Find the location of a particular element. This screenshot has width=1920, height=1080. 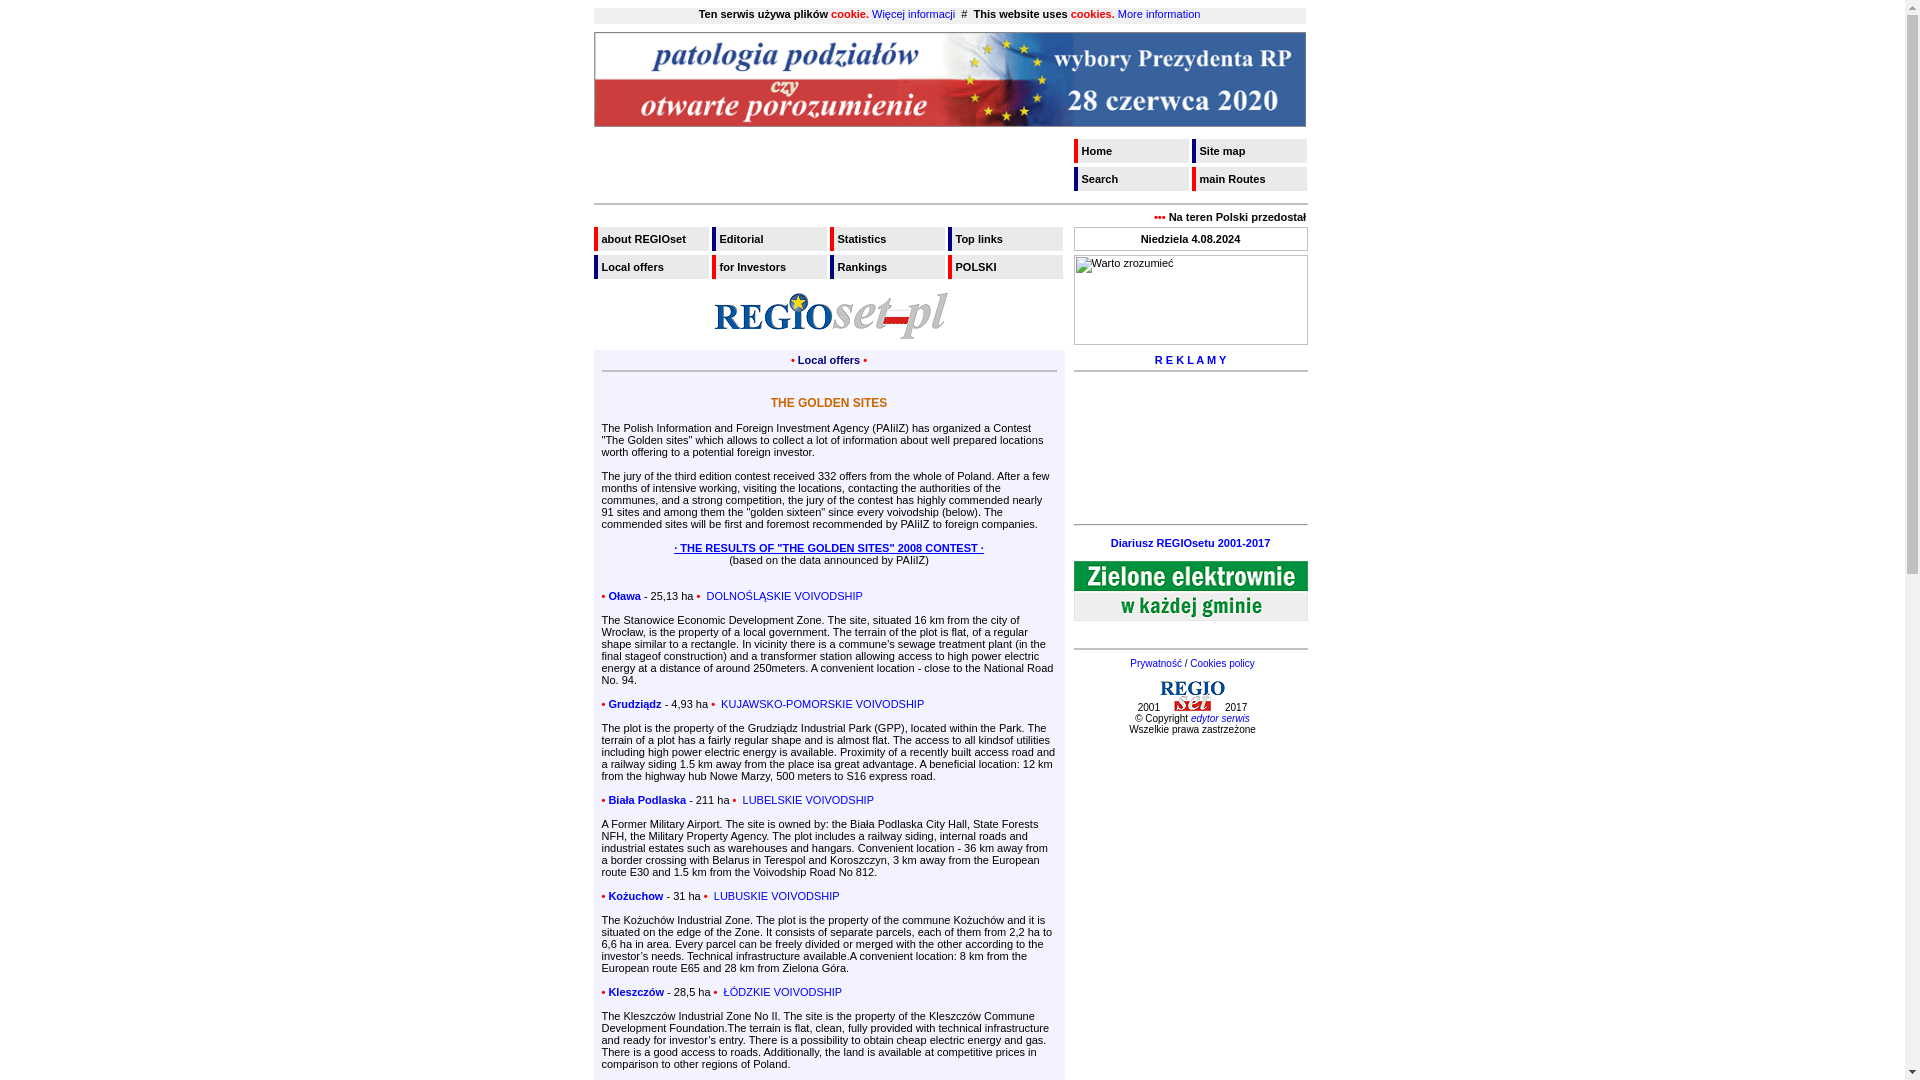

main Routes is located at coordinates (1250, 179).